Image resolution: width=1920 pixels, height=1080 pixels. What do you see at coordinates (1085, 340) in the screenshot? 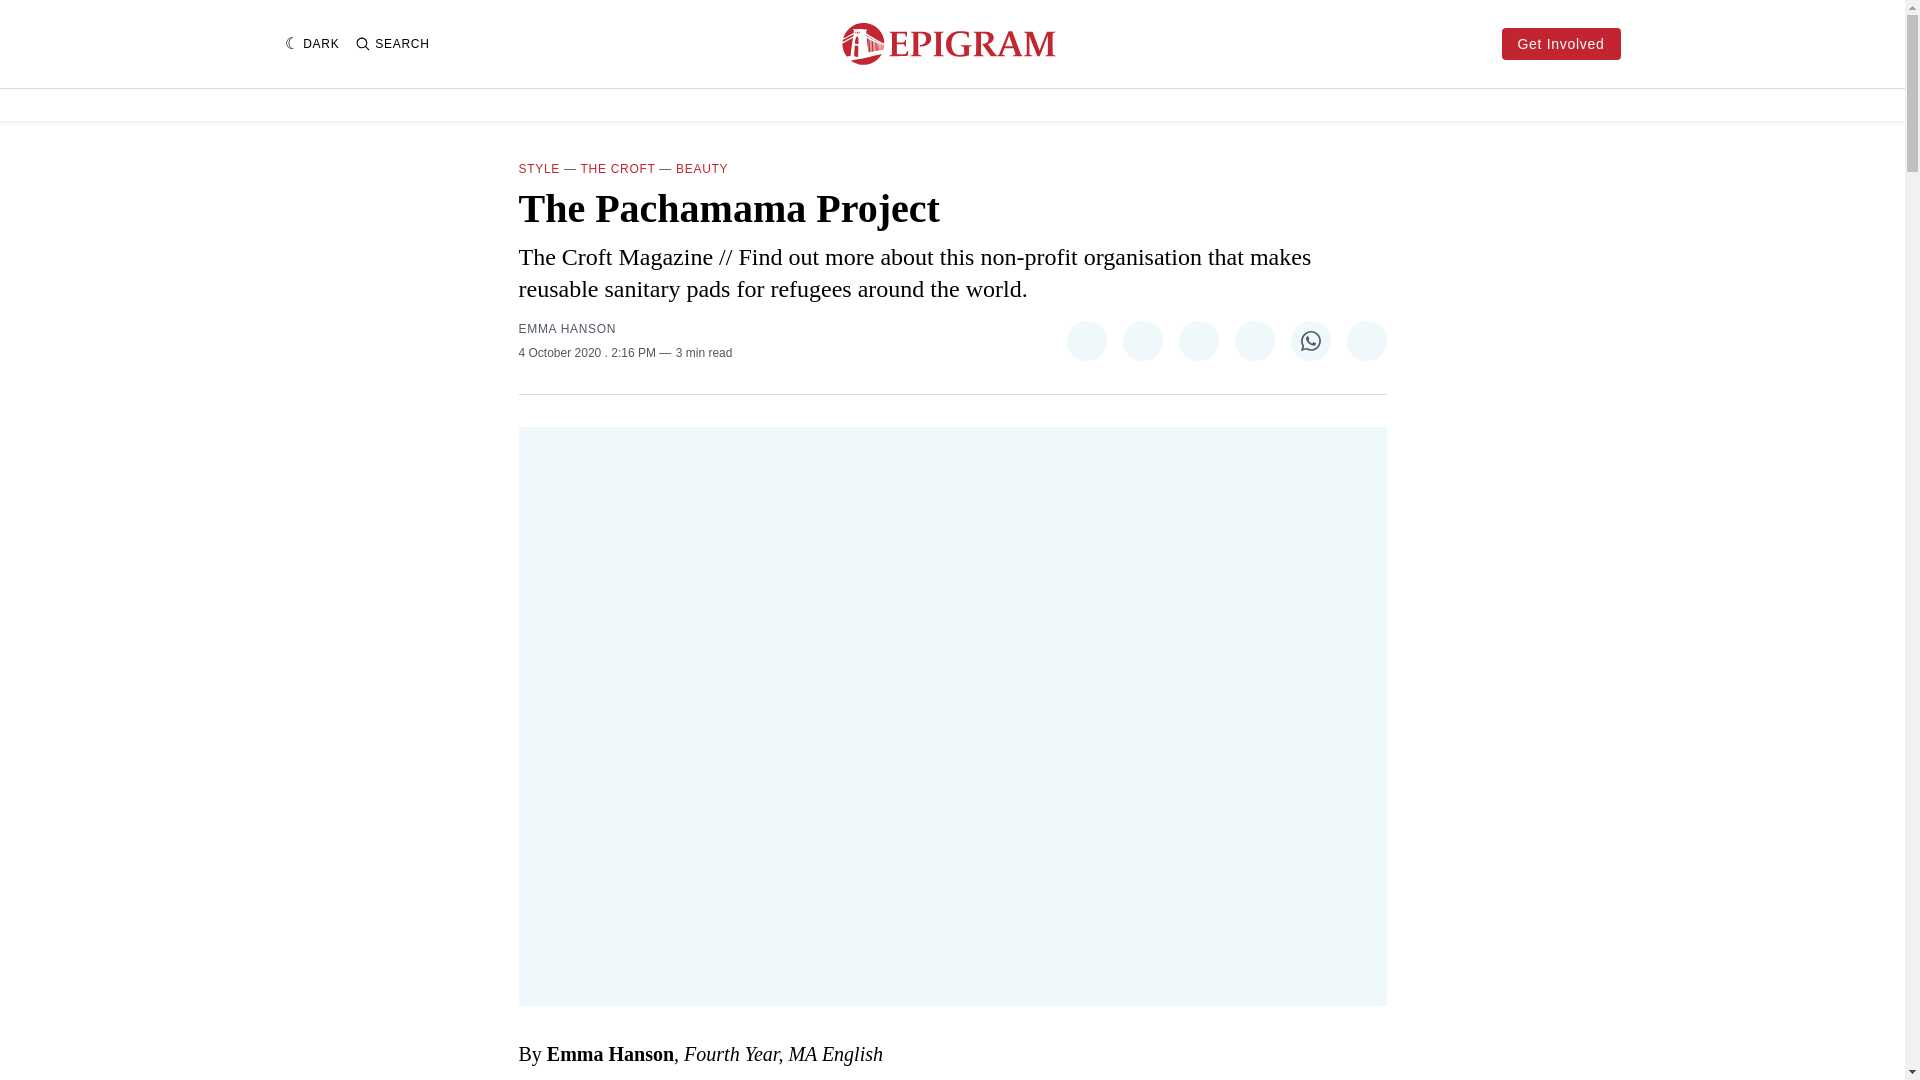
I see `Share on Twitter` at bounding box center [1085, 340].